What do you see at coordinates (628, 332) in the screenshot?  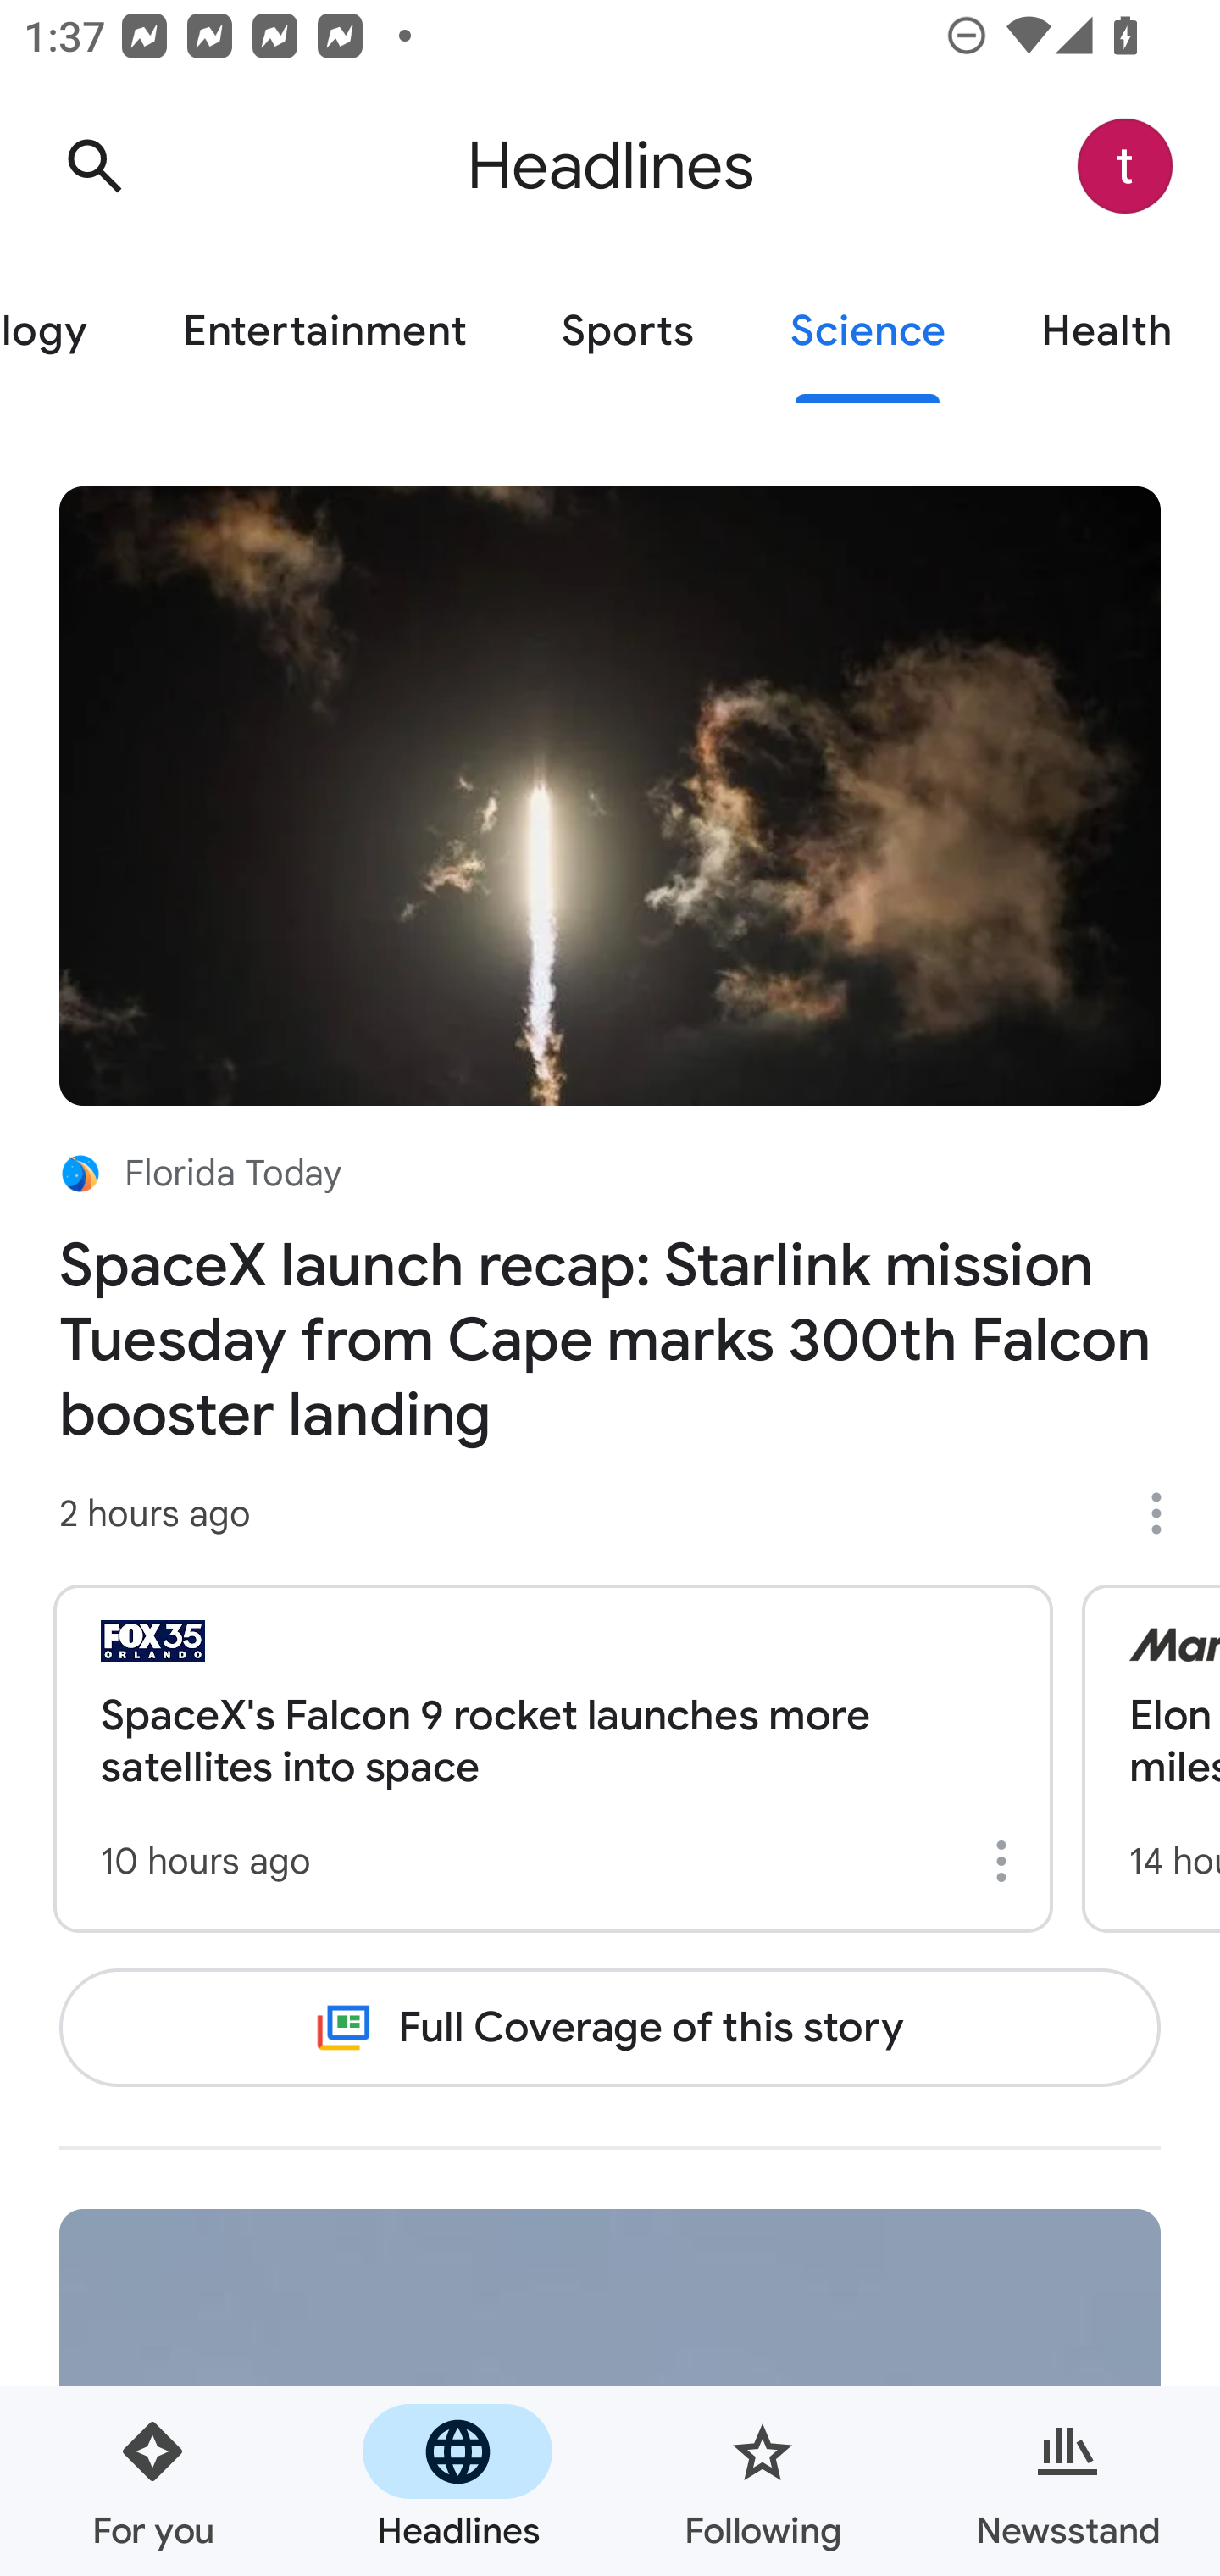 I see `Sports` at bounding box center [628, 332].